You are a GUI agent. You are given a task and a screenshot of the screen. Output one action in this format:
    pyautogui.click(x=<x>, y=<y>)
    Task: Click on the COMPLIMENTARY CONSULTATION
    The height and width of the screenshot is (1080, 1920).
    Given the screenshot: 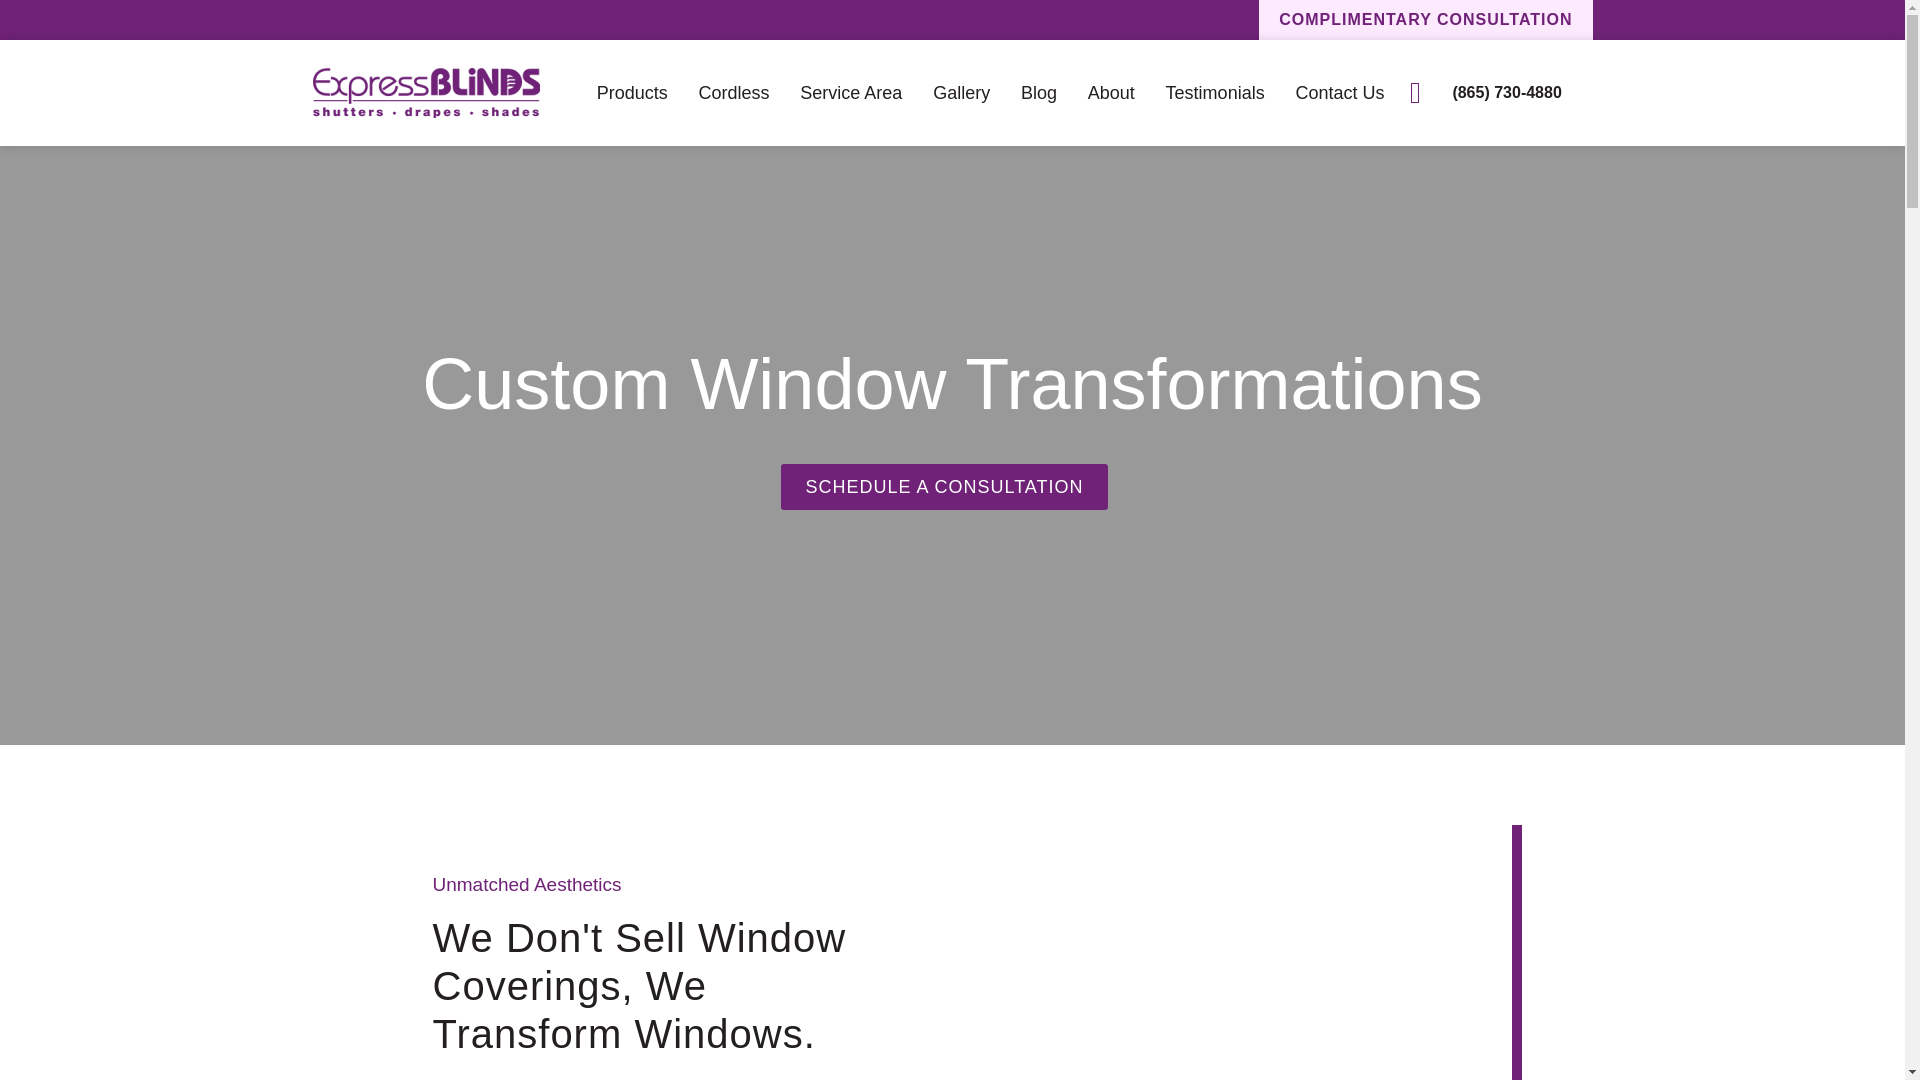 What is the action you would take?
    pyautogui.click(x=1425, y=20)
    